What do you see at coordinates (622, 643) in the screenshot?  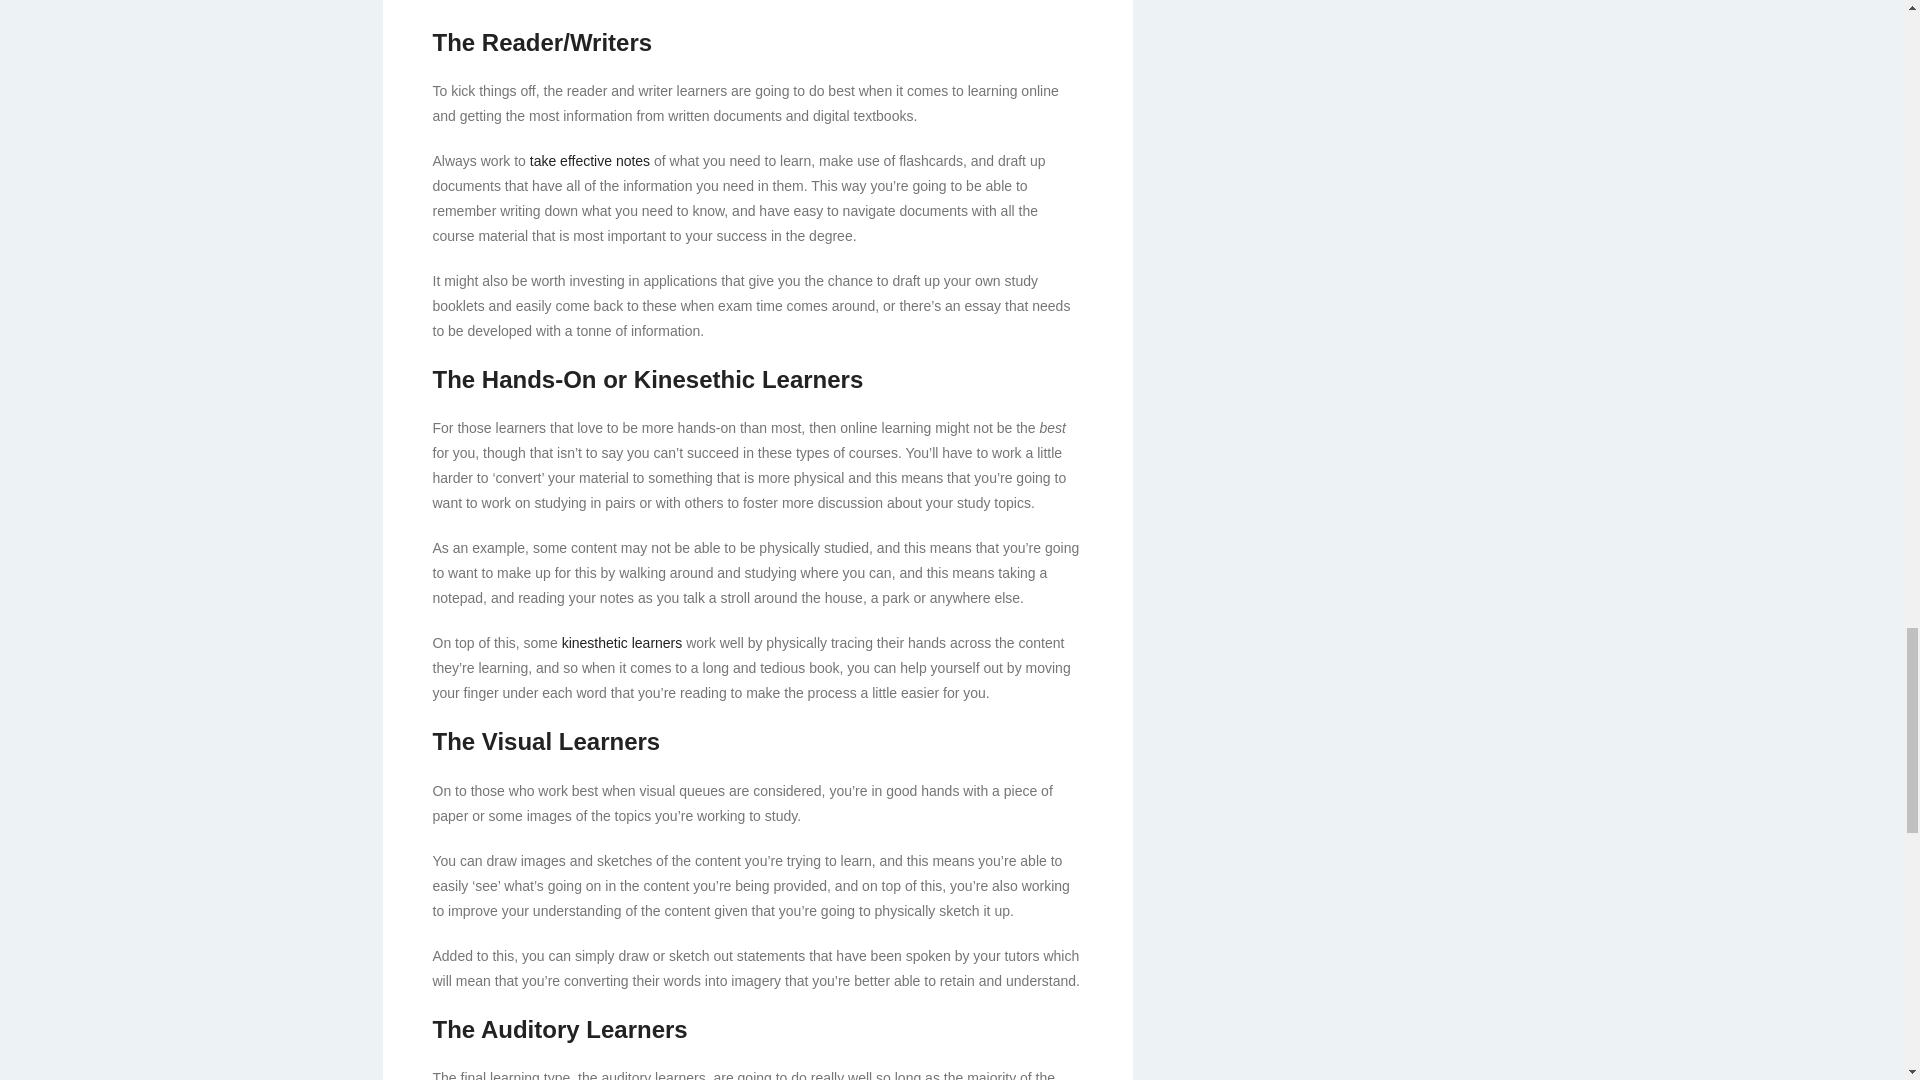 I see `Kinesthetic Learning Style` at bounding box center [622, 643].